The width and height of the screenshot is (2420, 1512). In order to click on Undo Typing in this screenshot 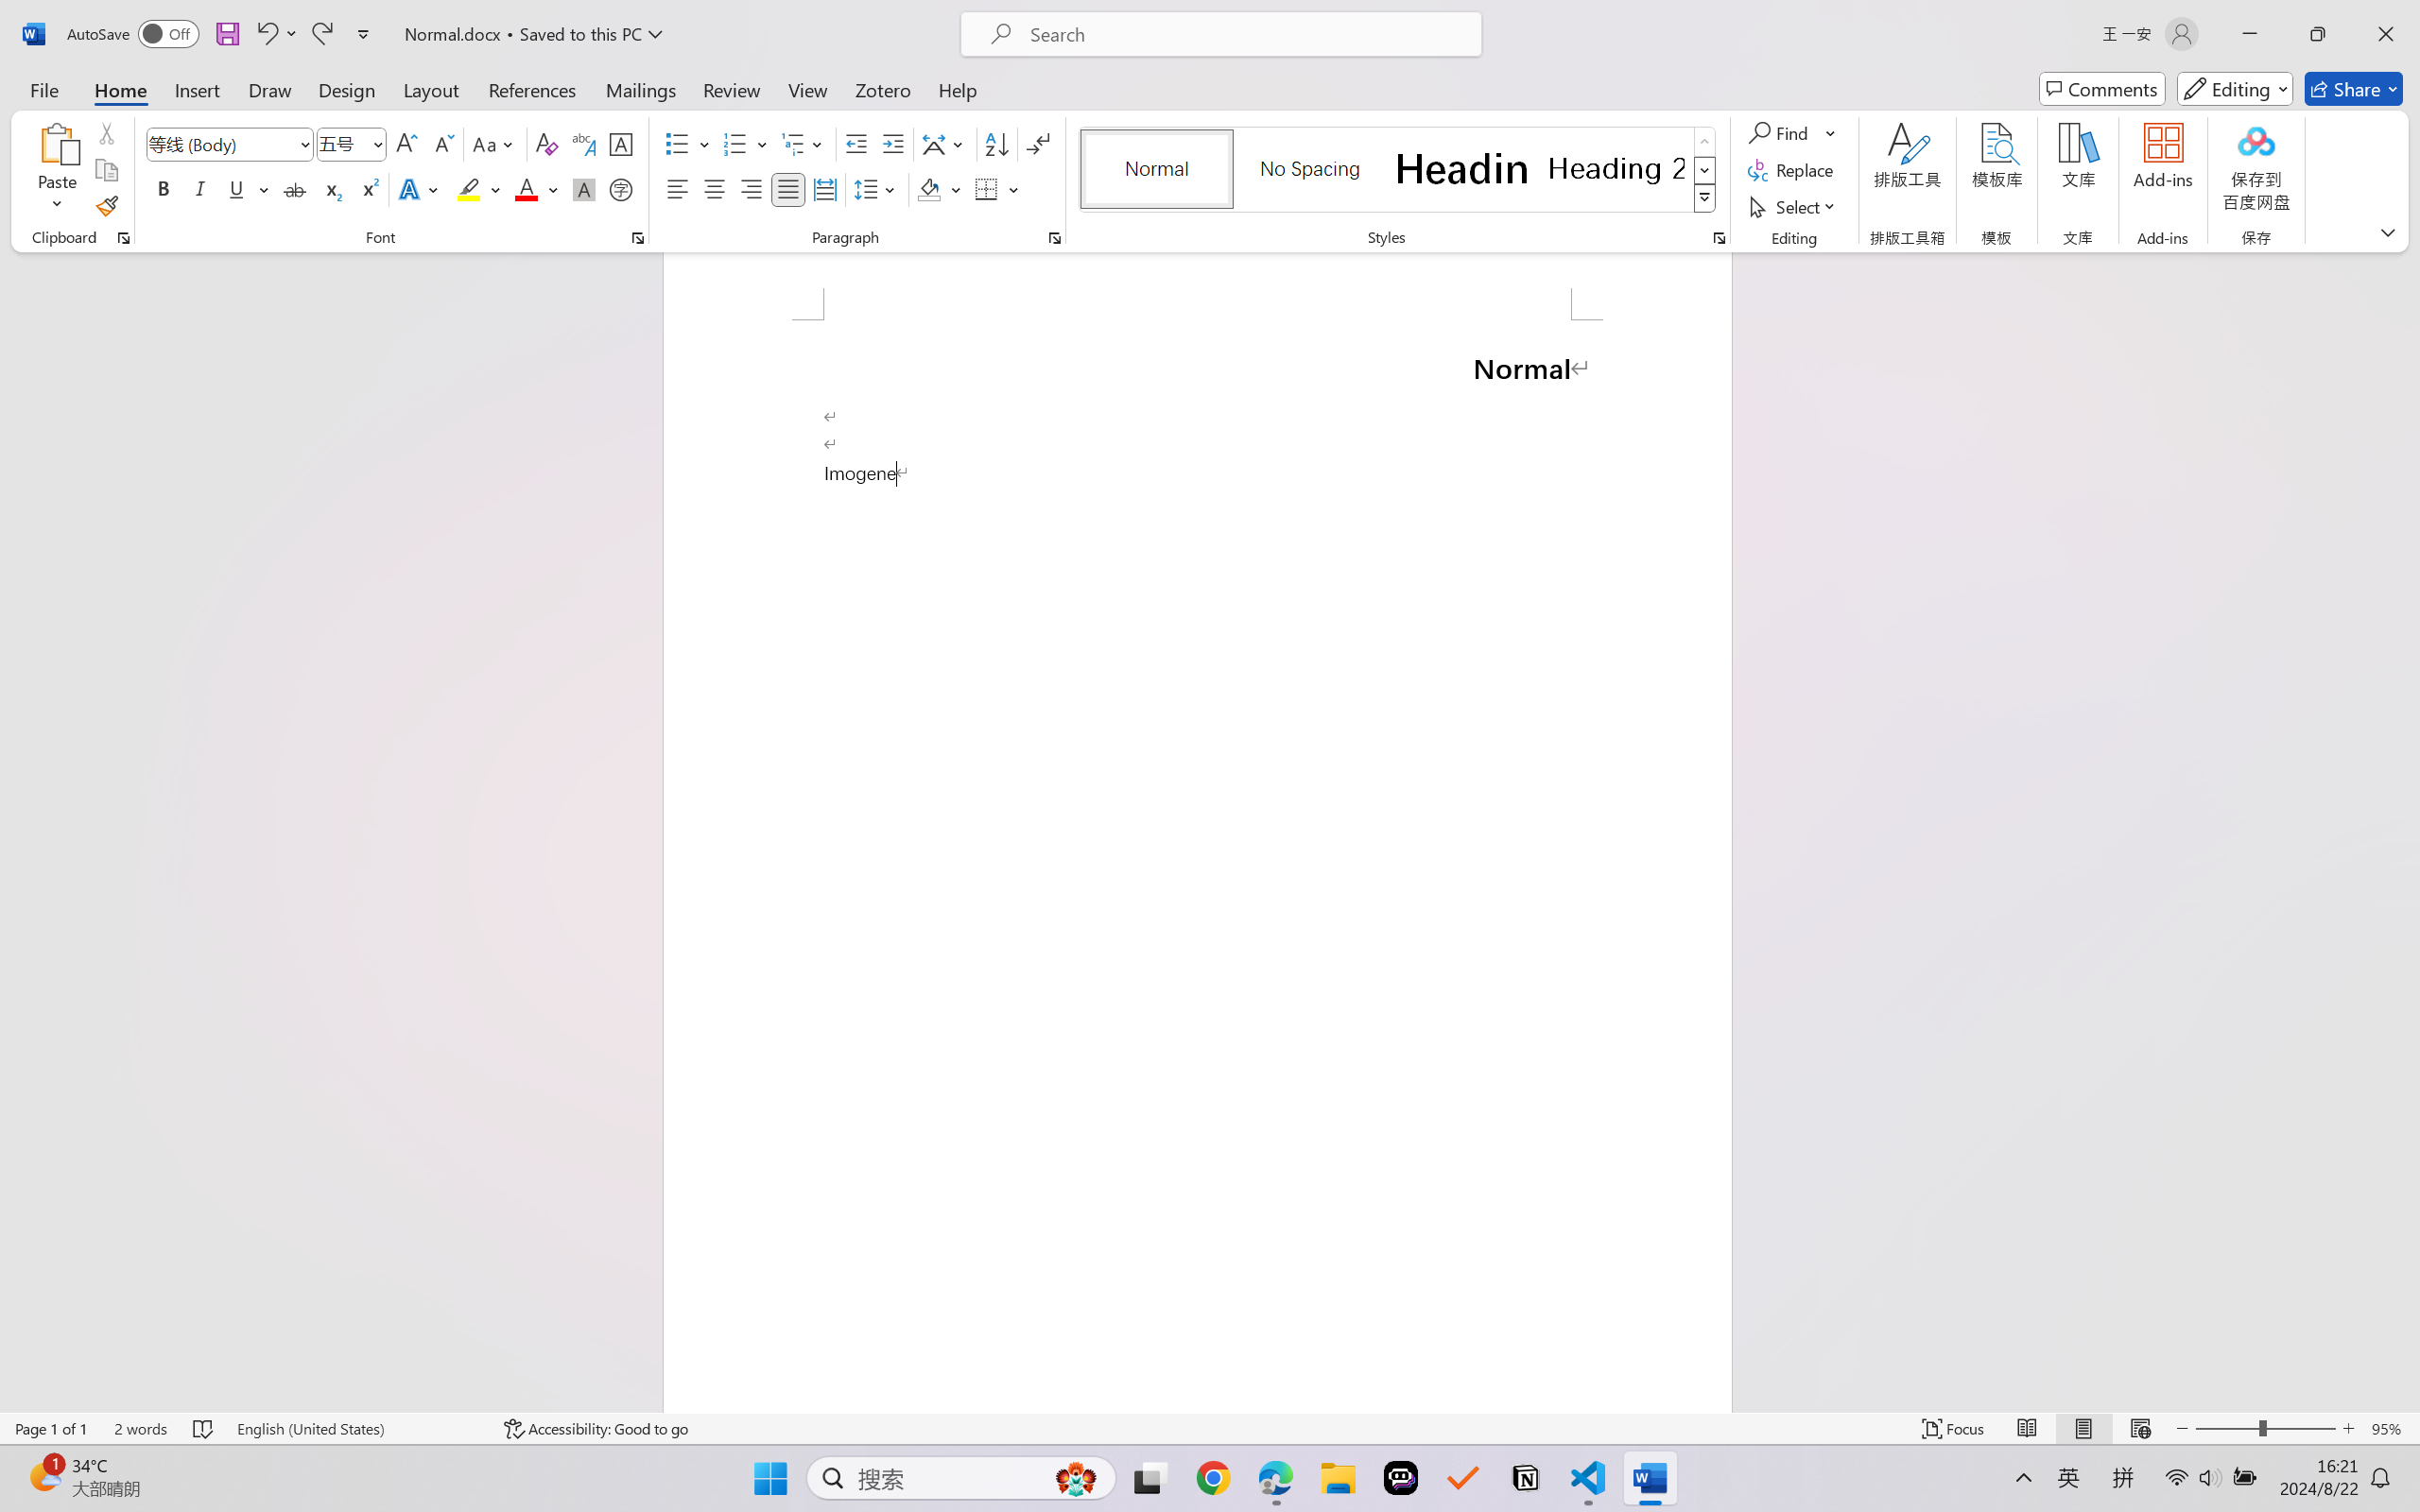, I will do `click(266, 34)`.